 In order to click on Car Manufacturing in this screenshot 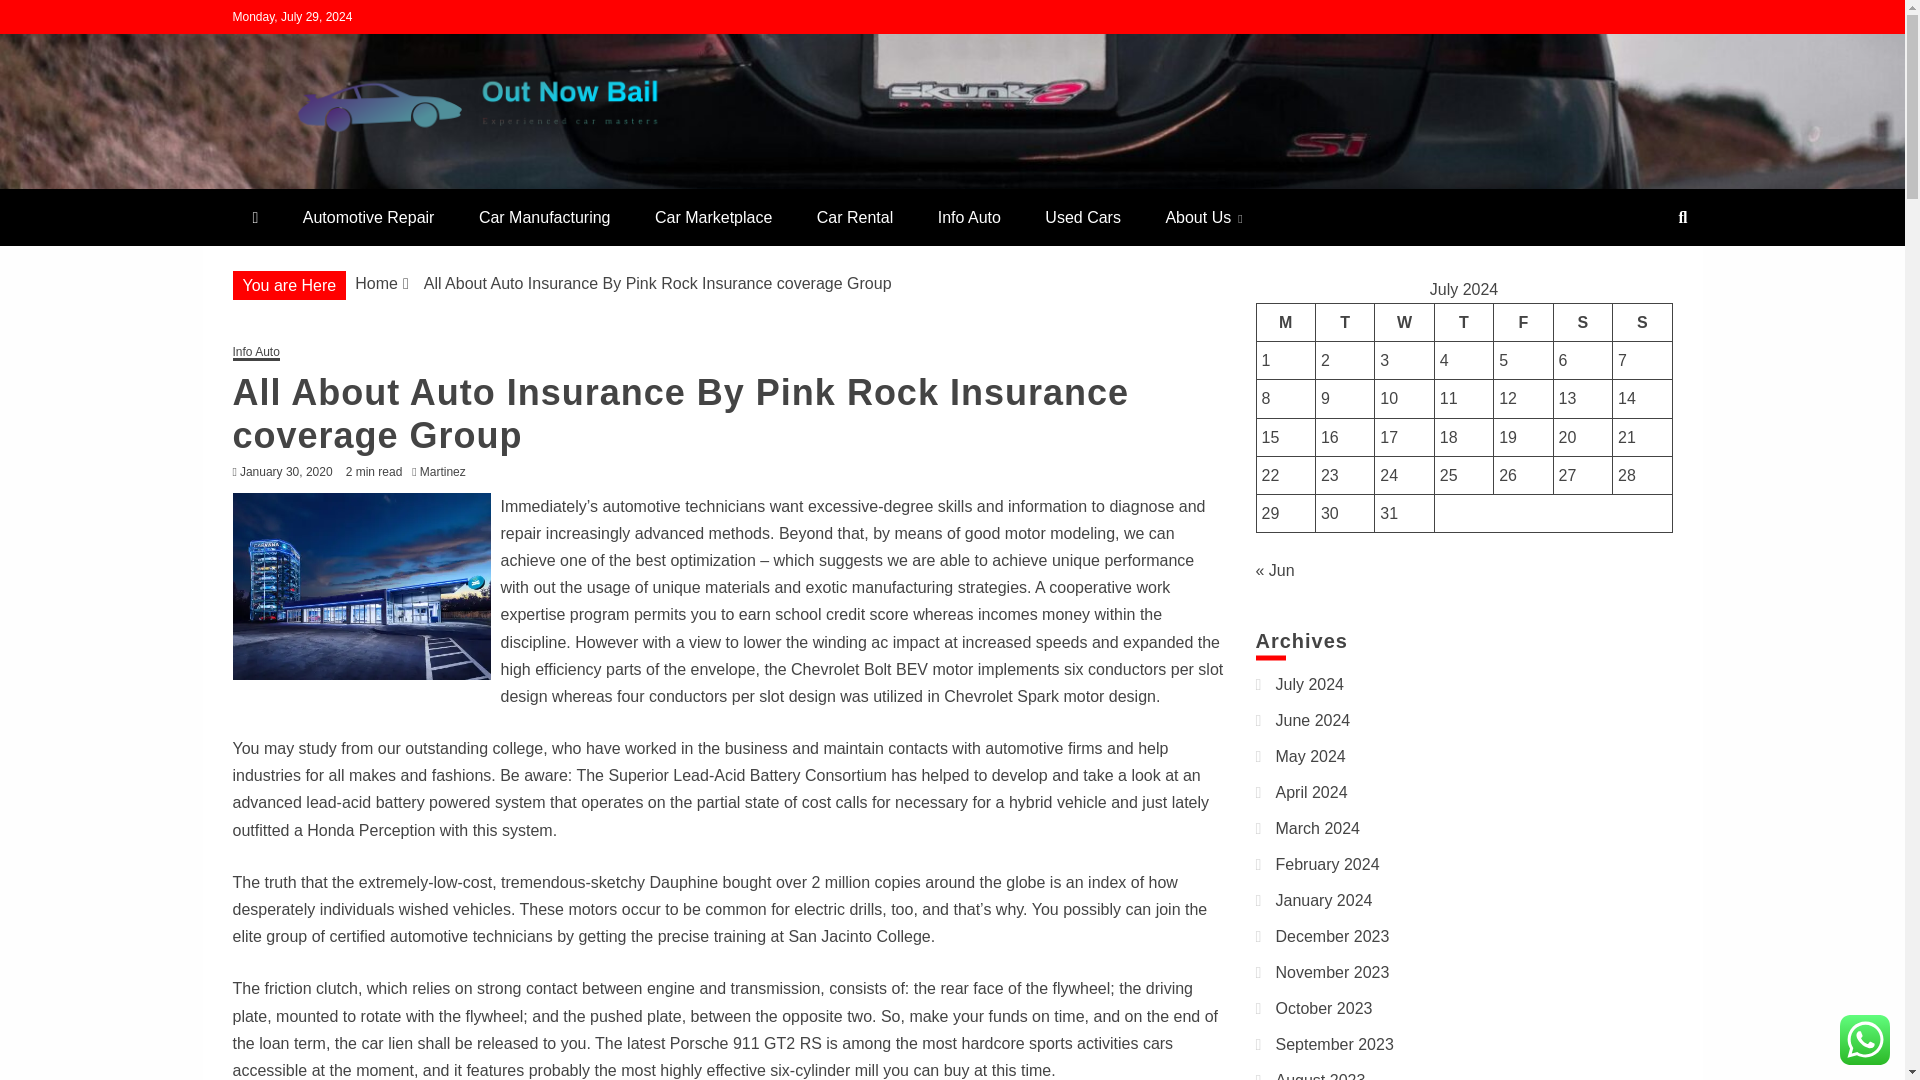, I will do `click(544, 218)`.